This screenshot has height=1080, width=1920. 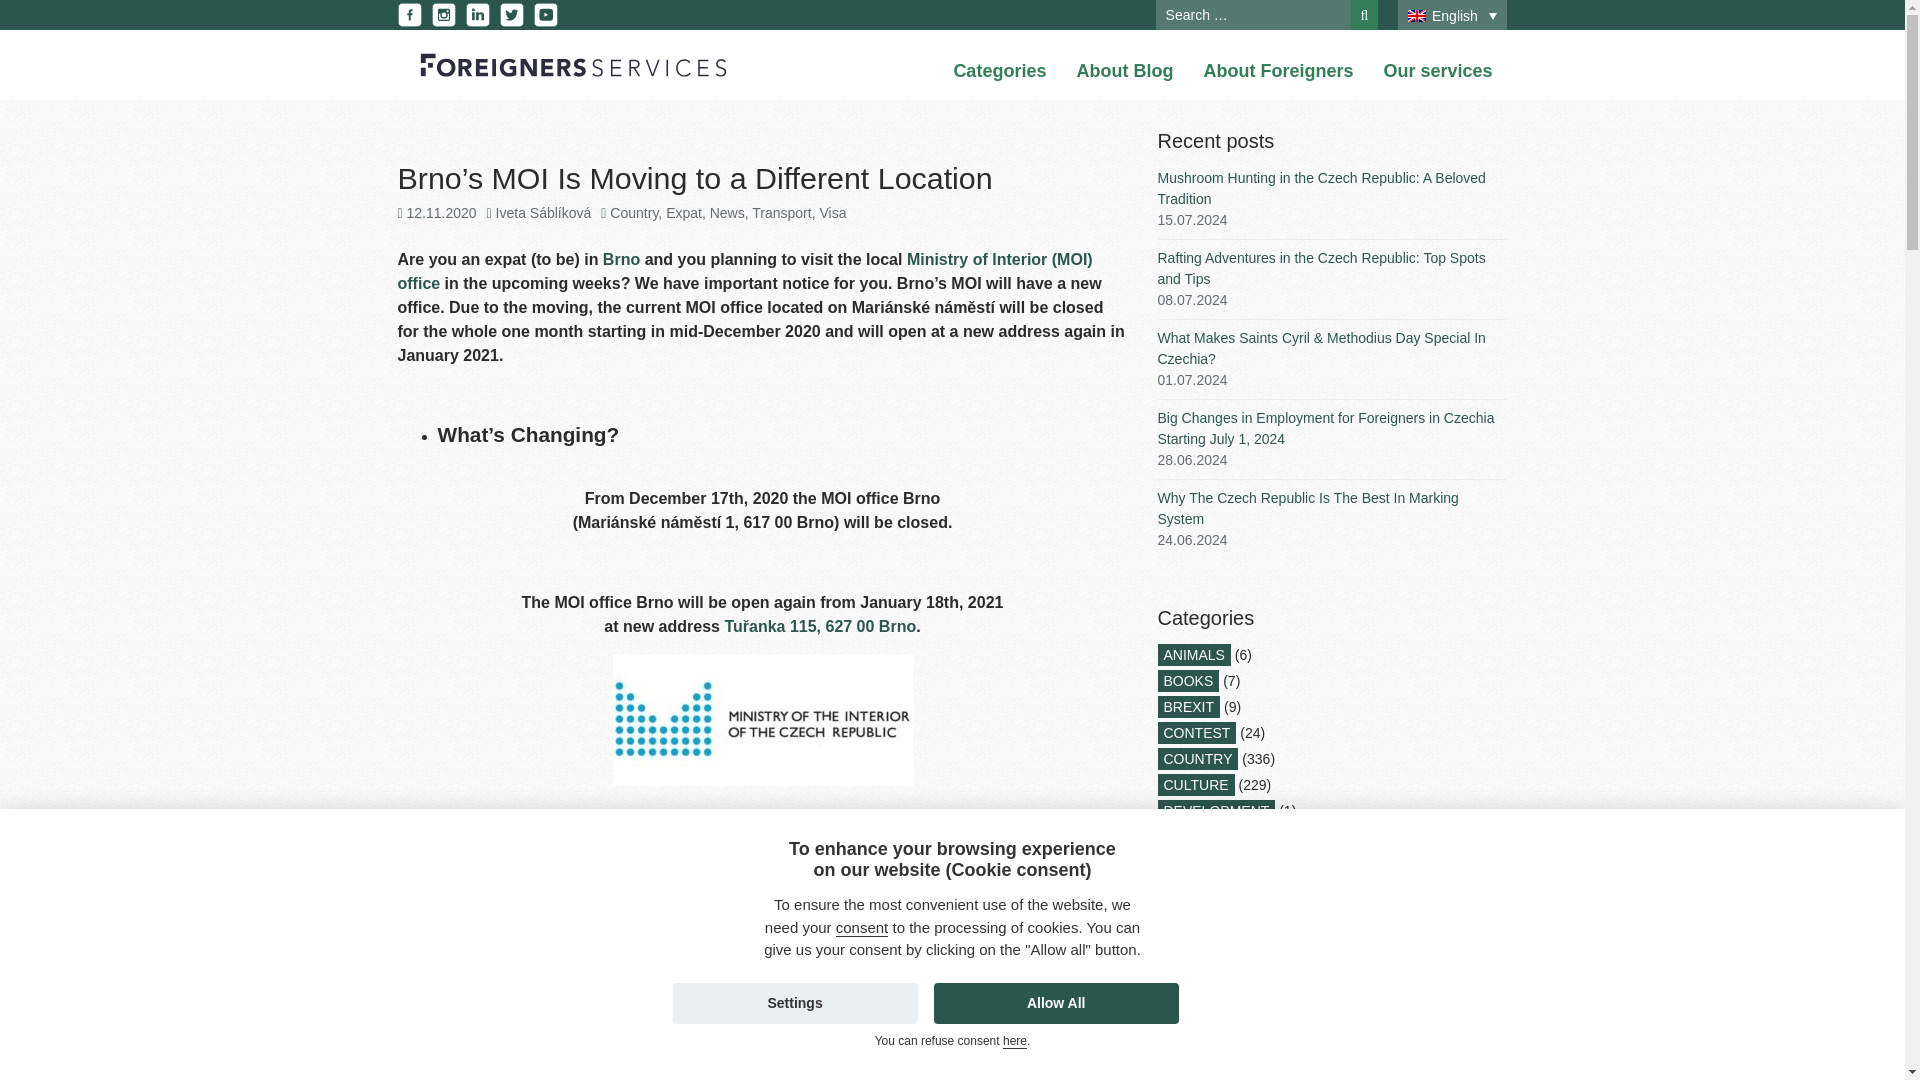 What do you see at coordinates (620, 258) in the screenshot?
I see `Brno` at bounding box center [620, 258].